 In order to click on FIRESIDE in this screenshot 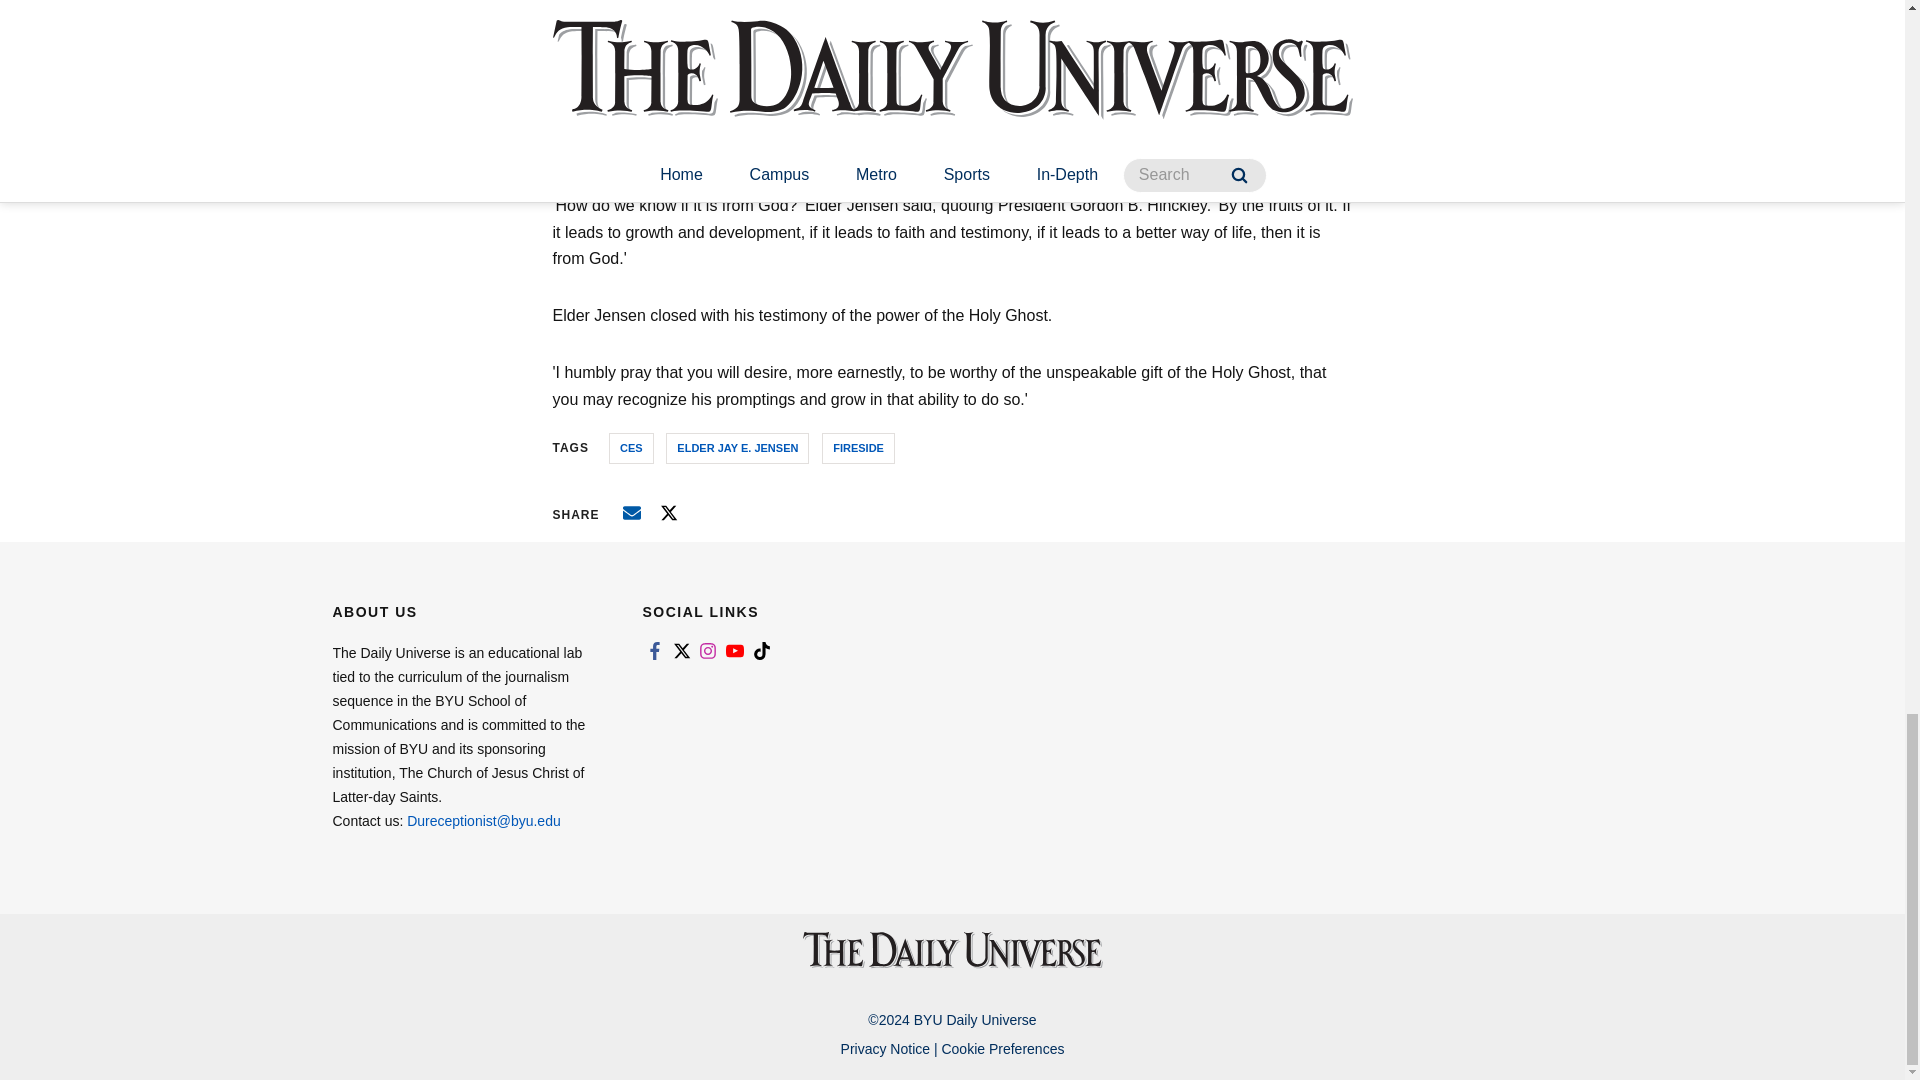, I will do `click(858, 448)`.